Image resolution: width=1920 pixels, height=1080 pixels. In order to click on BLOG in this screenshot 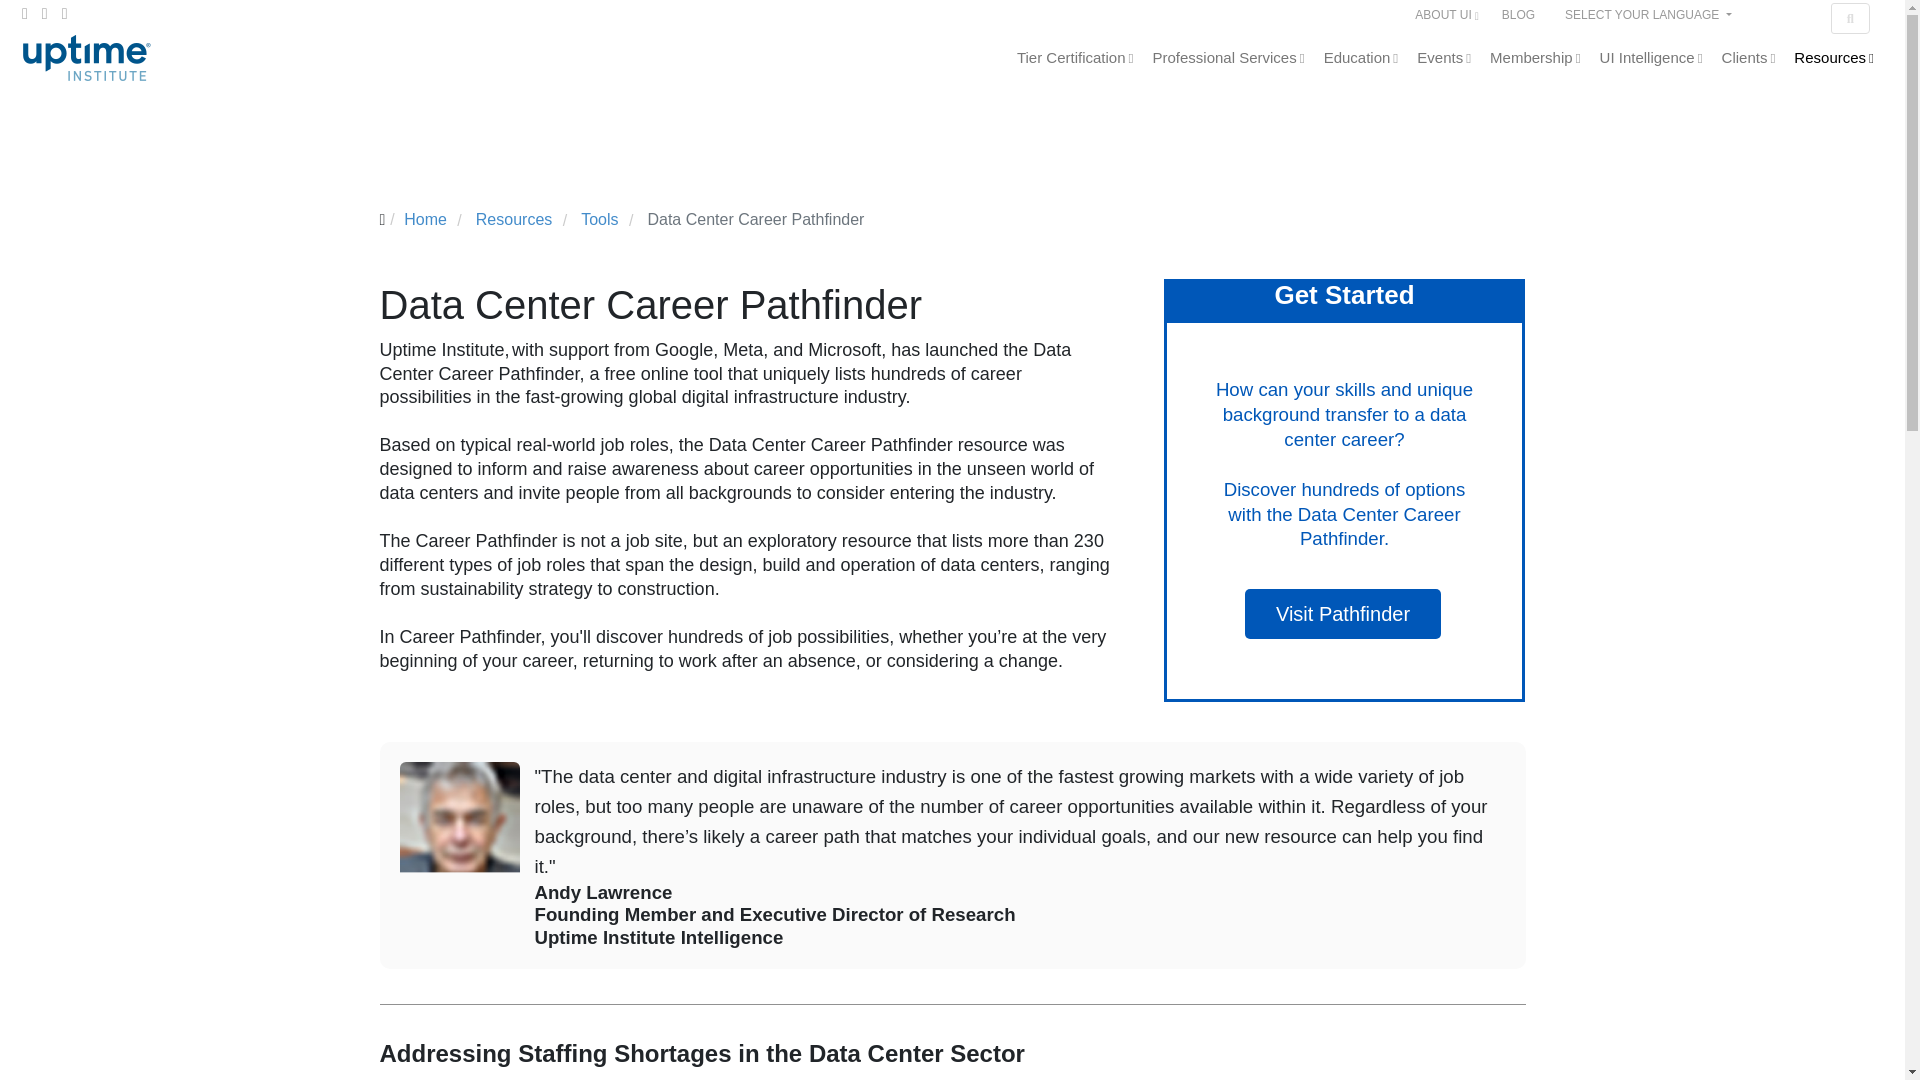, I will do `click(1518, 15)`.